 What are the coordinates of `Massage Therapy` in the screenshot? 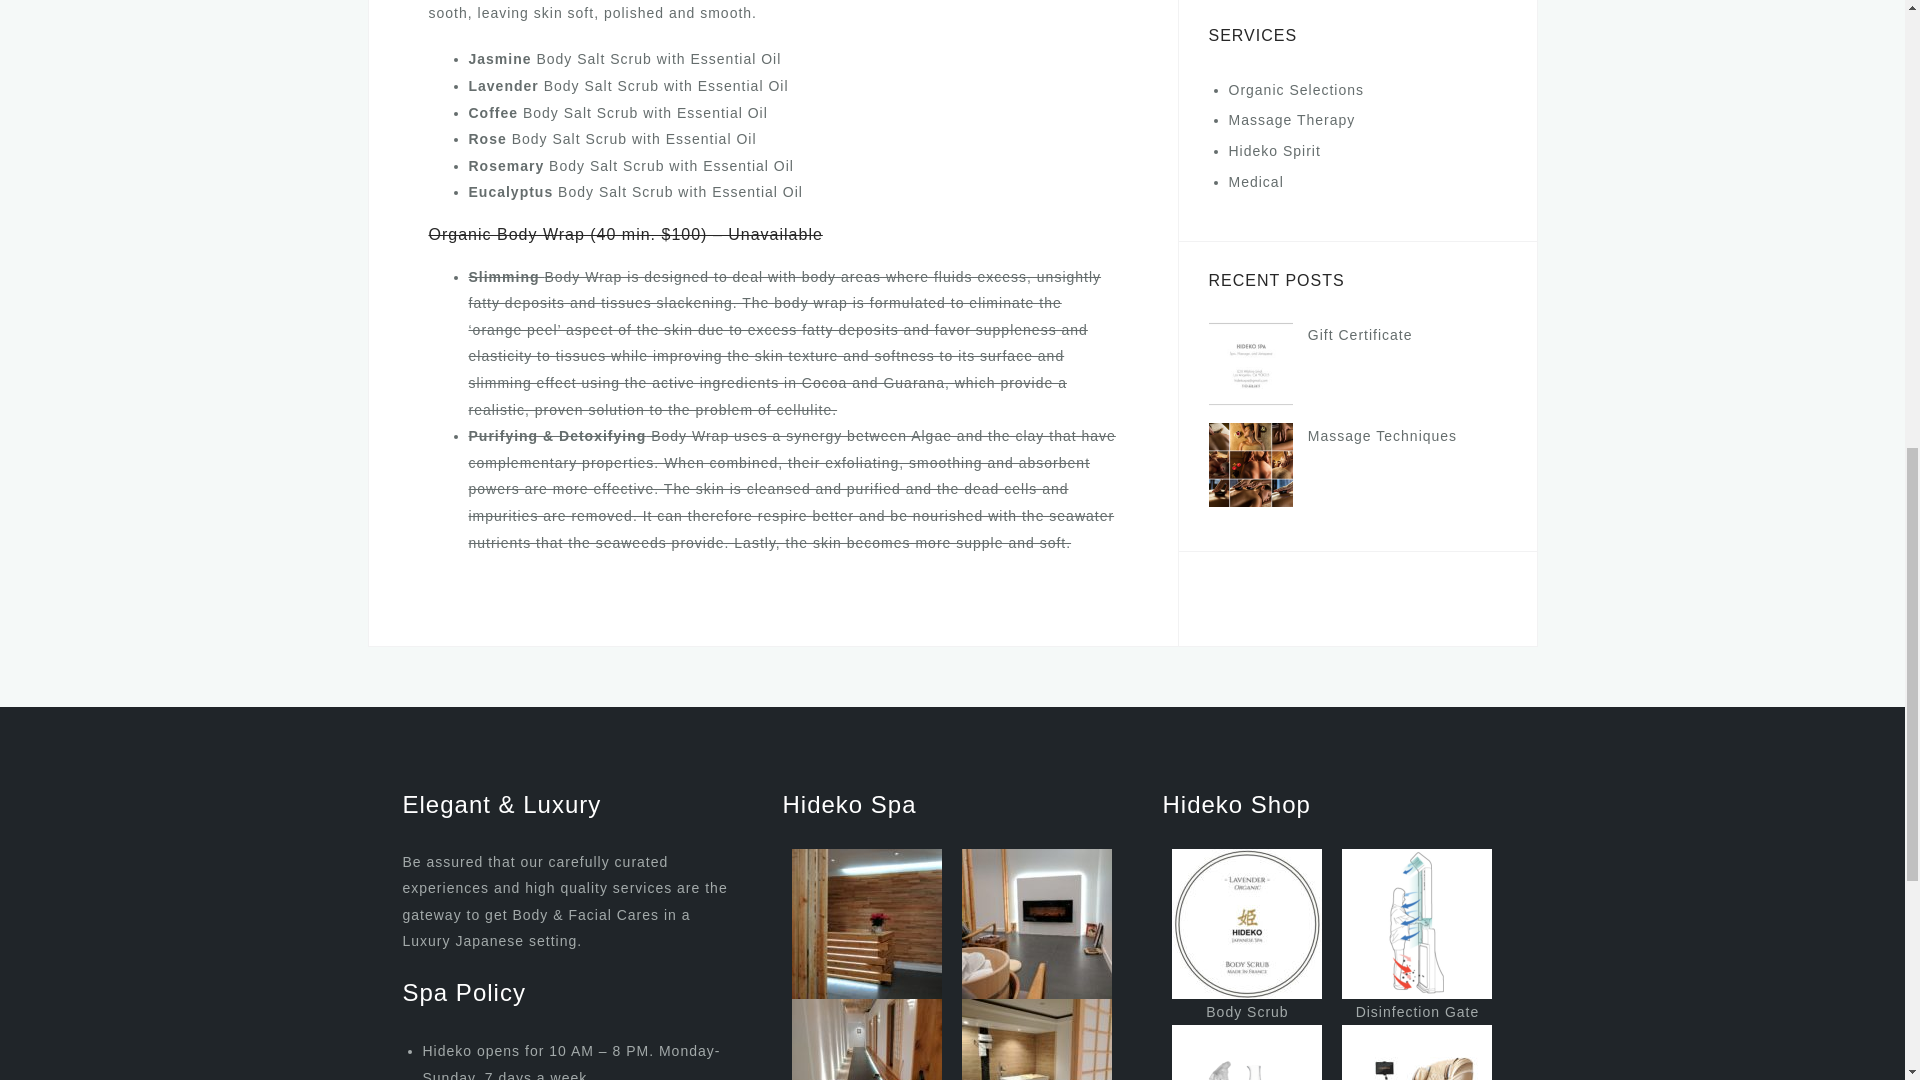 It's located at (1292, 120).